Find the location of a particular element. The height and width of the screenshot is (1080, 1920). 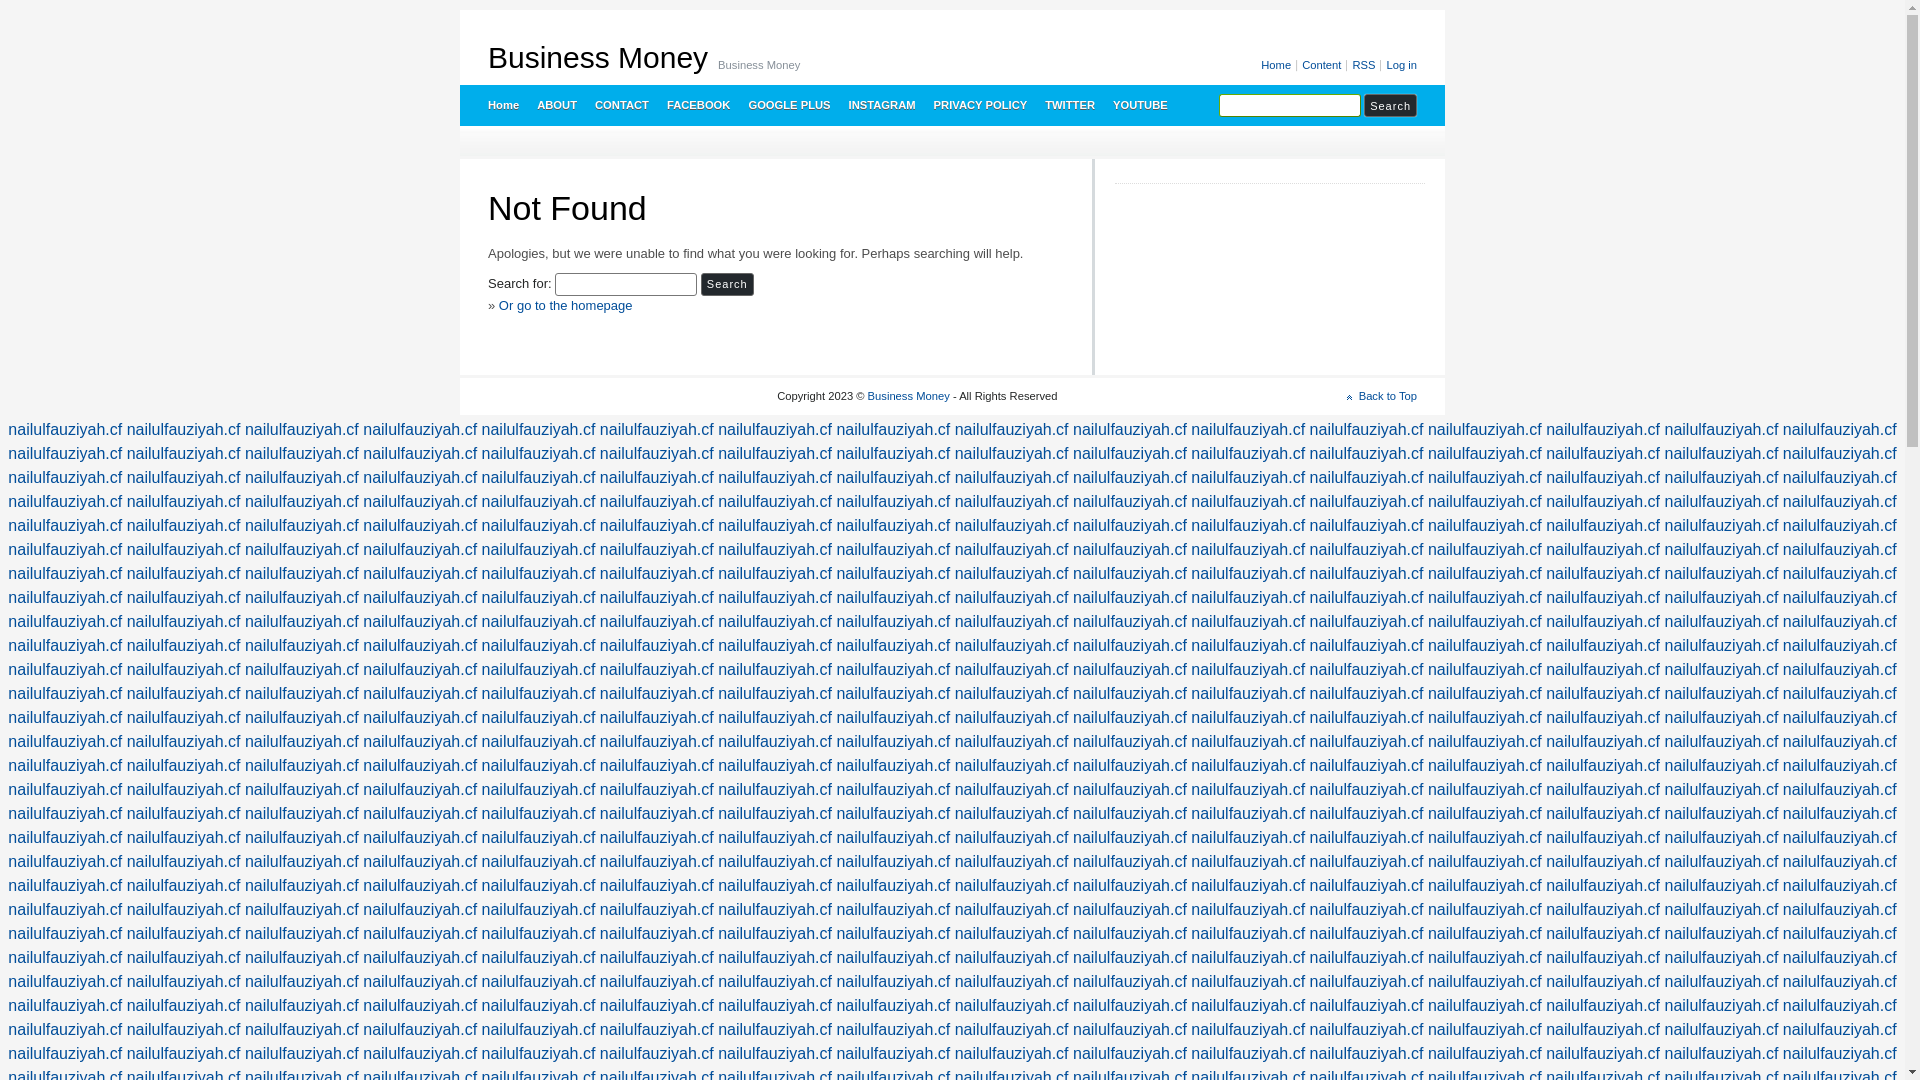

nailulfauziyah.cf is located at coordinates (302, 454).